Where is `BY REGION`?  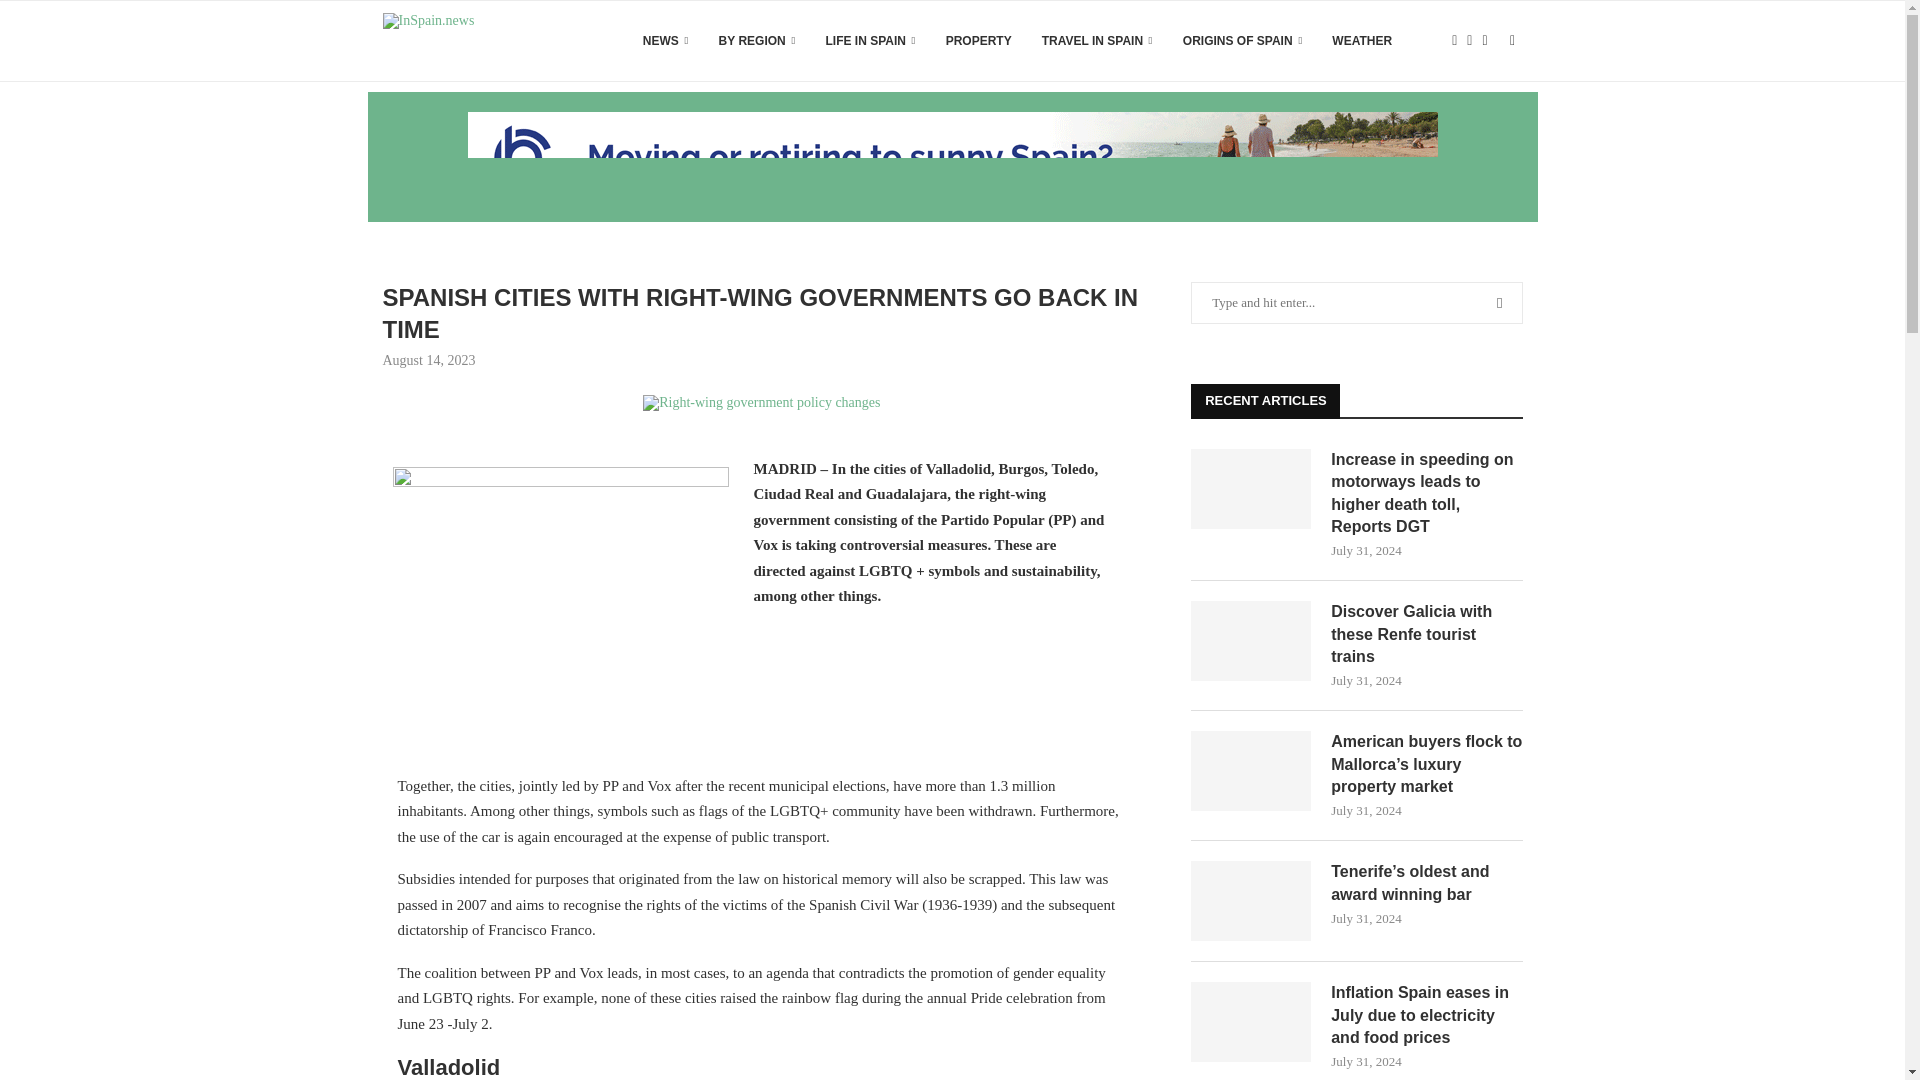
BY REGION is located at coordinates (757, 41).